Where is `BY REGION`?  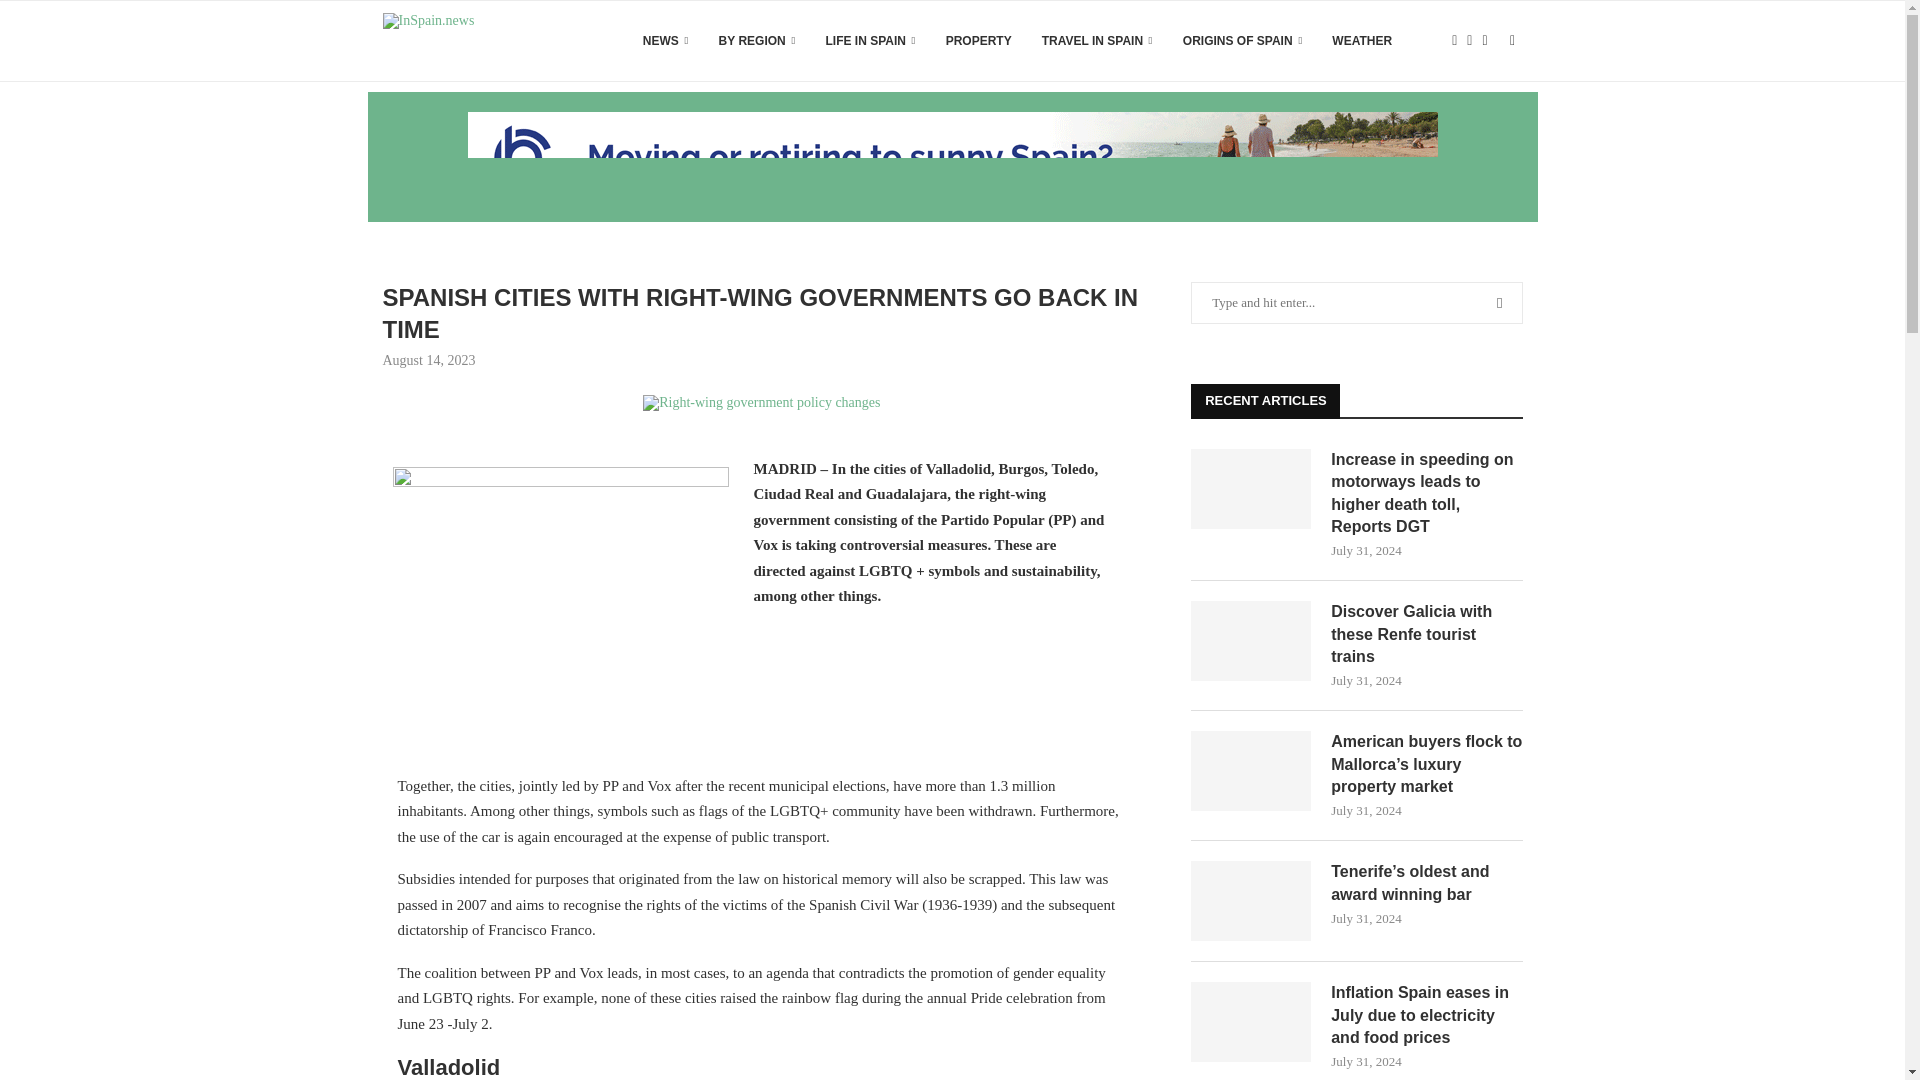
BY REGION is located at coordinates (757, 41).